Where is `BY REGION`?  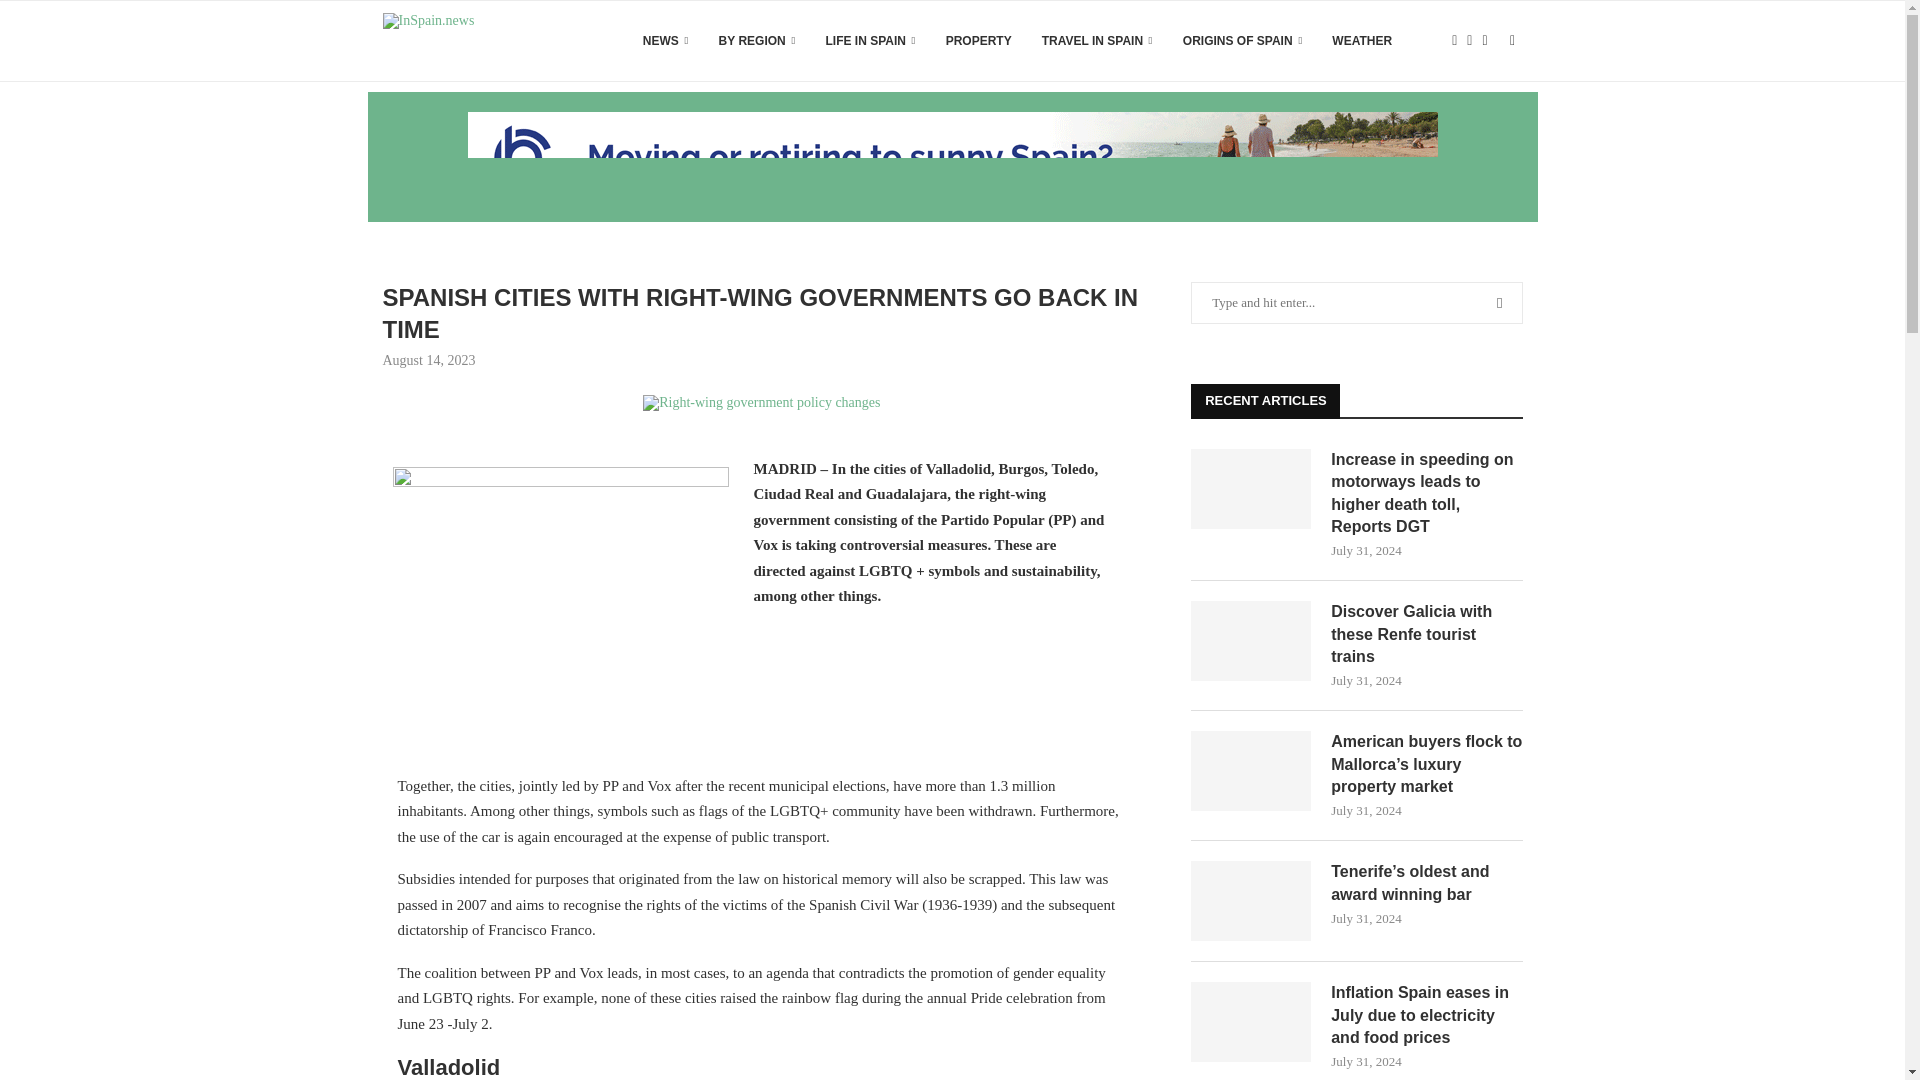
BY REGION is located at coordinates (757, 41).